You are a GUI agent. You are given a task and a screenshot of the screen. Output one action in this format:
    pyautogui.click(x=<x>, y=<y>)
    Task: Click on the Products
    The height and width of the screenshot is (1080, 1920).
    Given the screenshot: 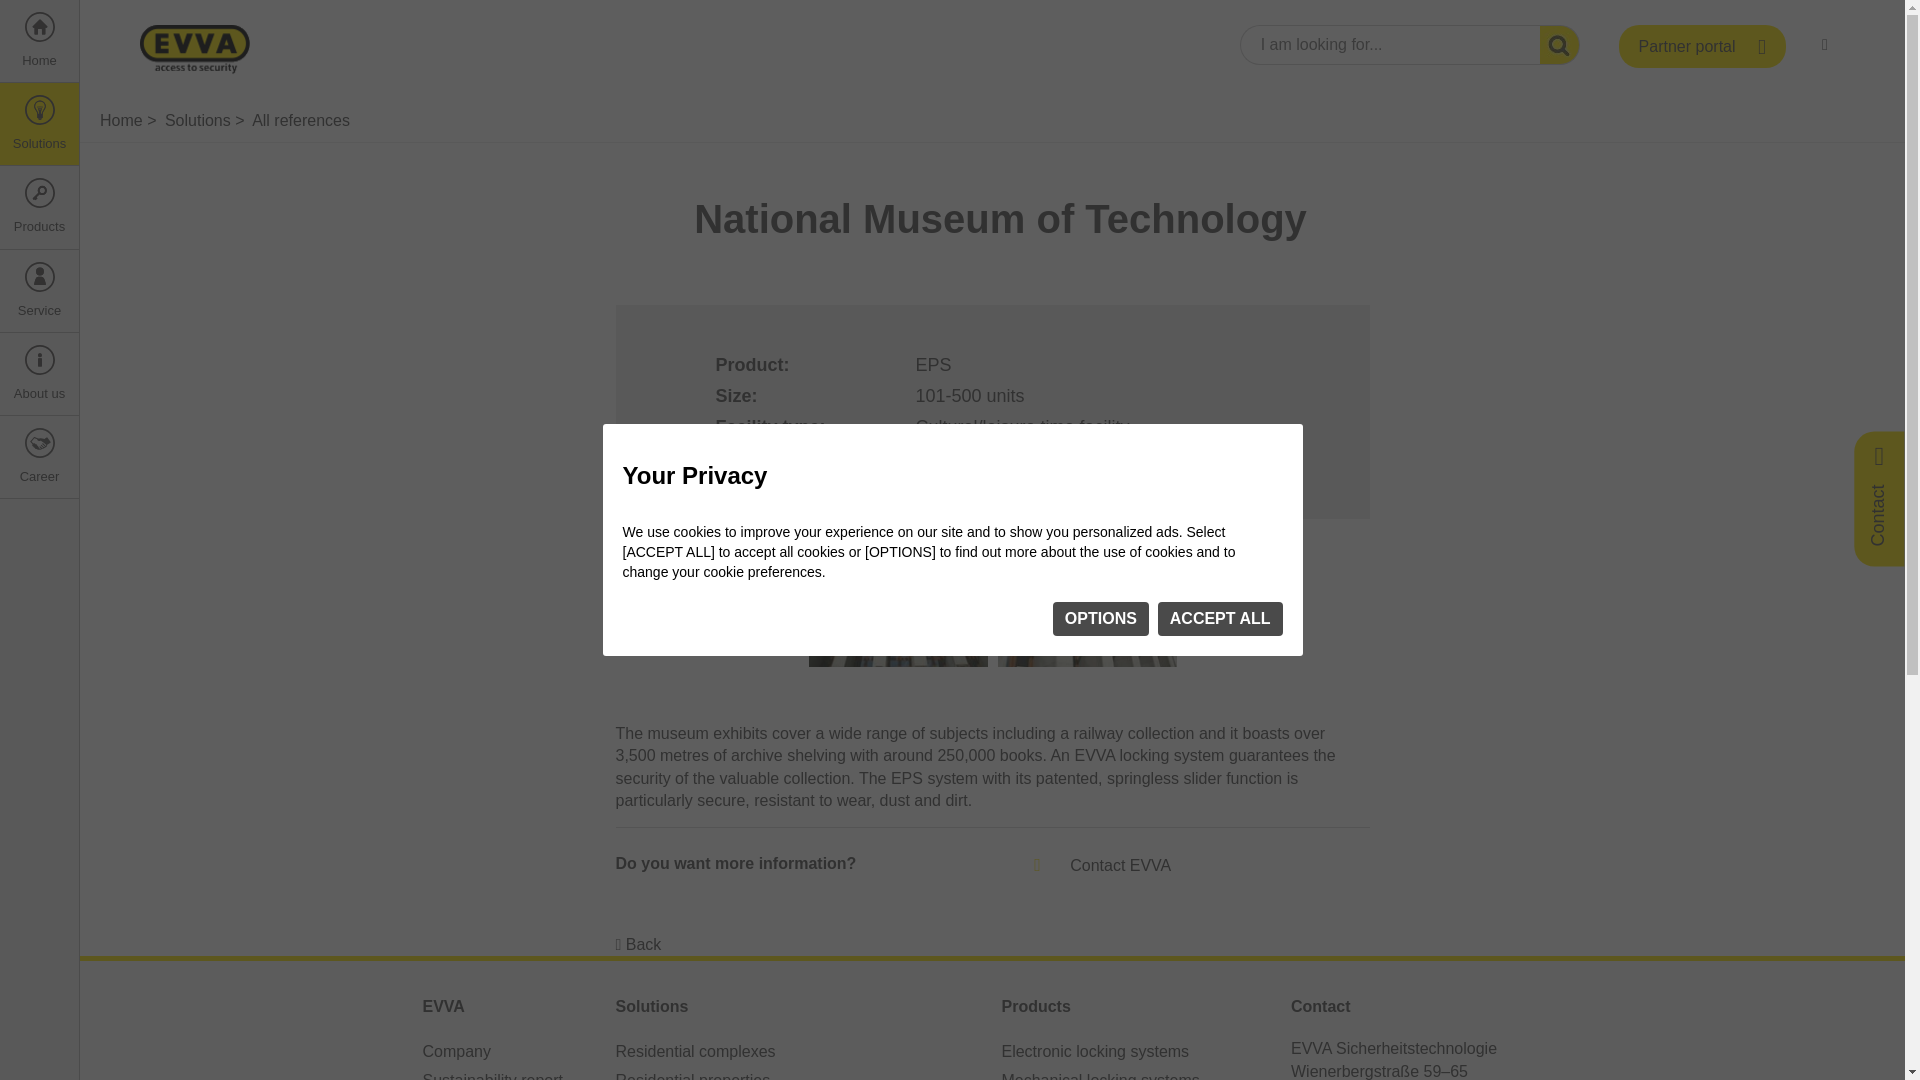 What is the action you would take?
    pyautogui.click(x=39, y=208)
    